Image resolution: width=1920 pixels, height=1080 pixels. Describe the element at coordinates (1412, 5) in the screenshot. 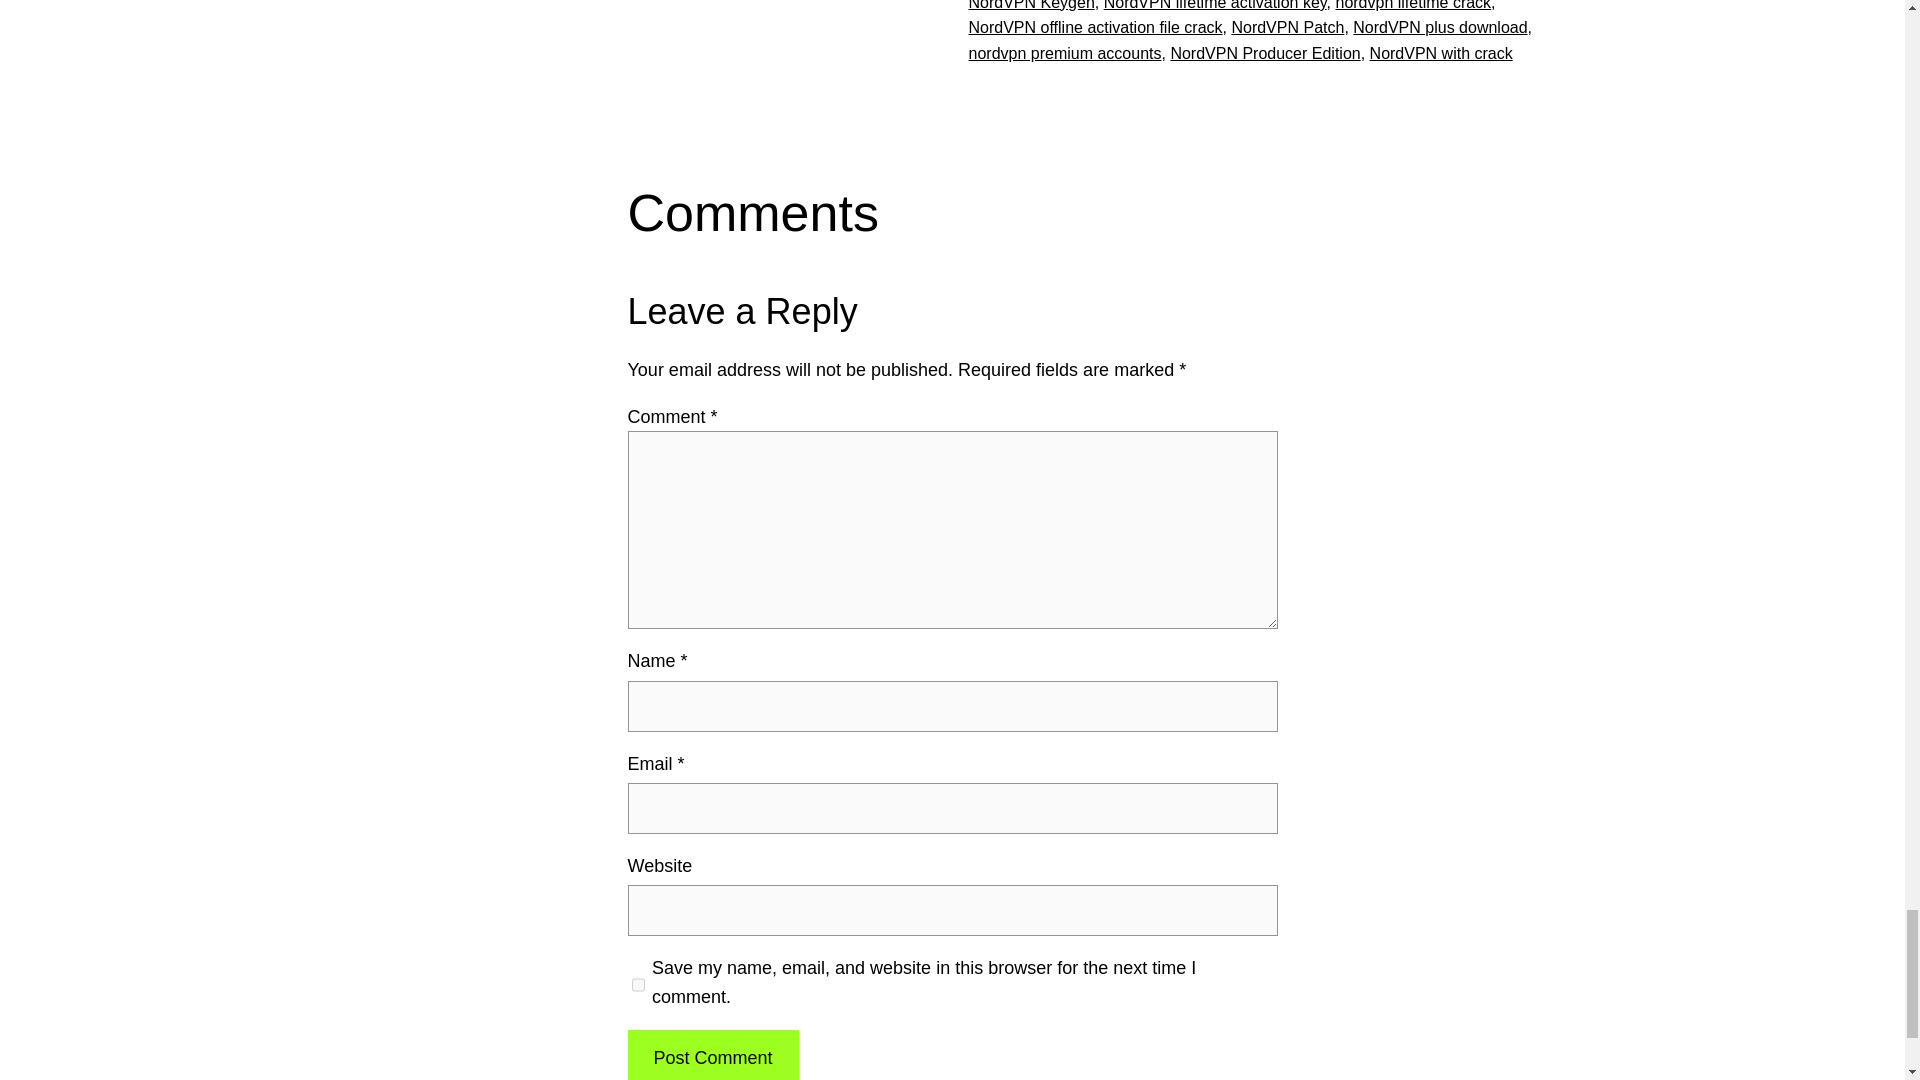

I see `nordvpn lifetime crack` at that location.